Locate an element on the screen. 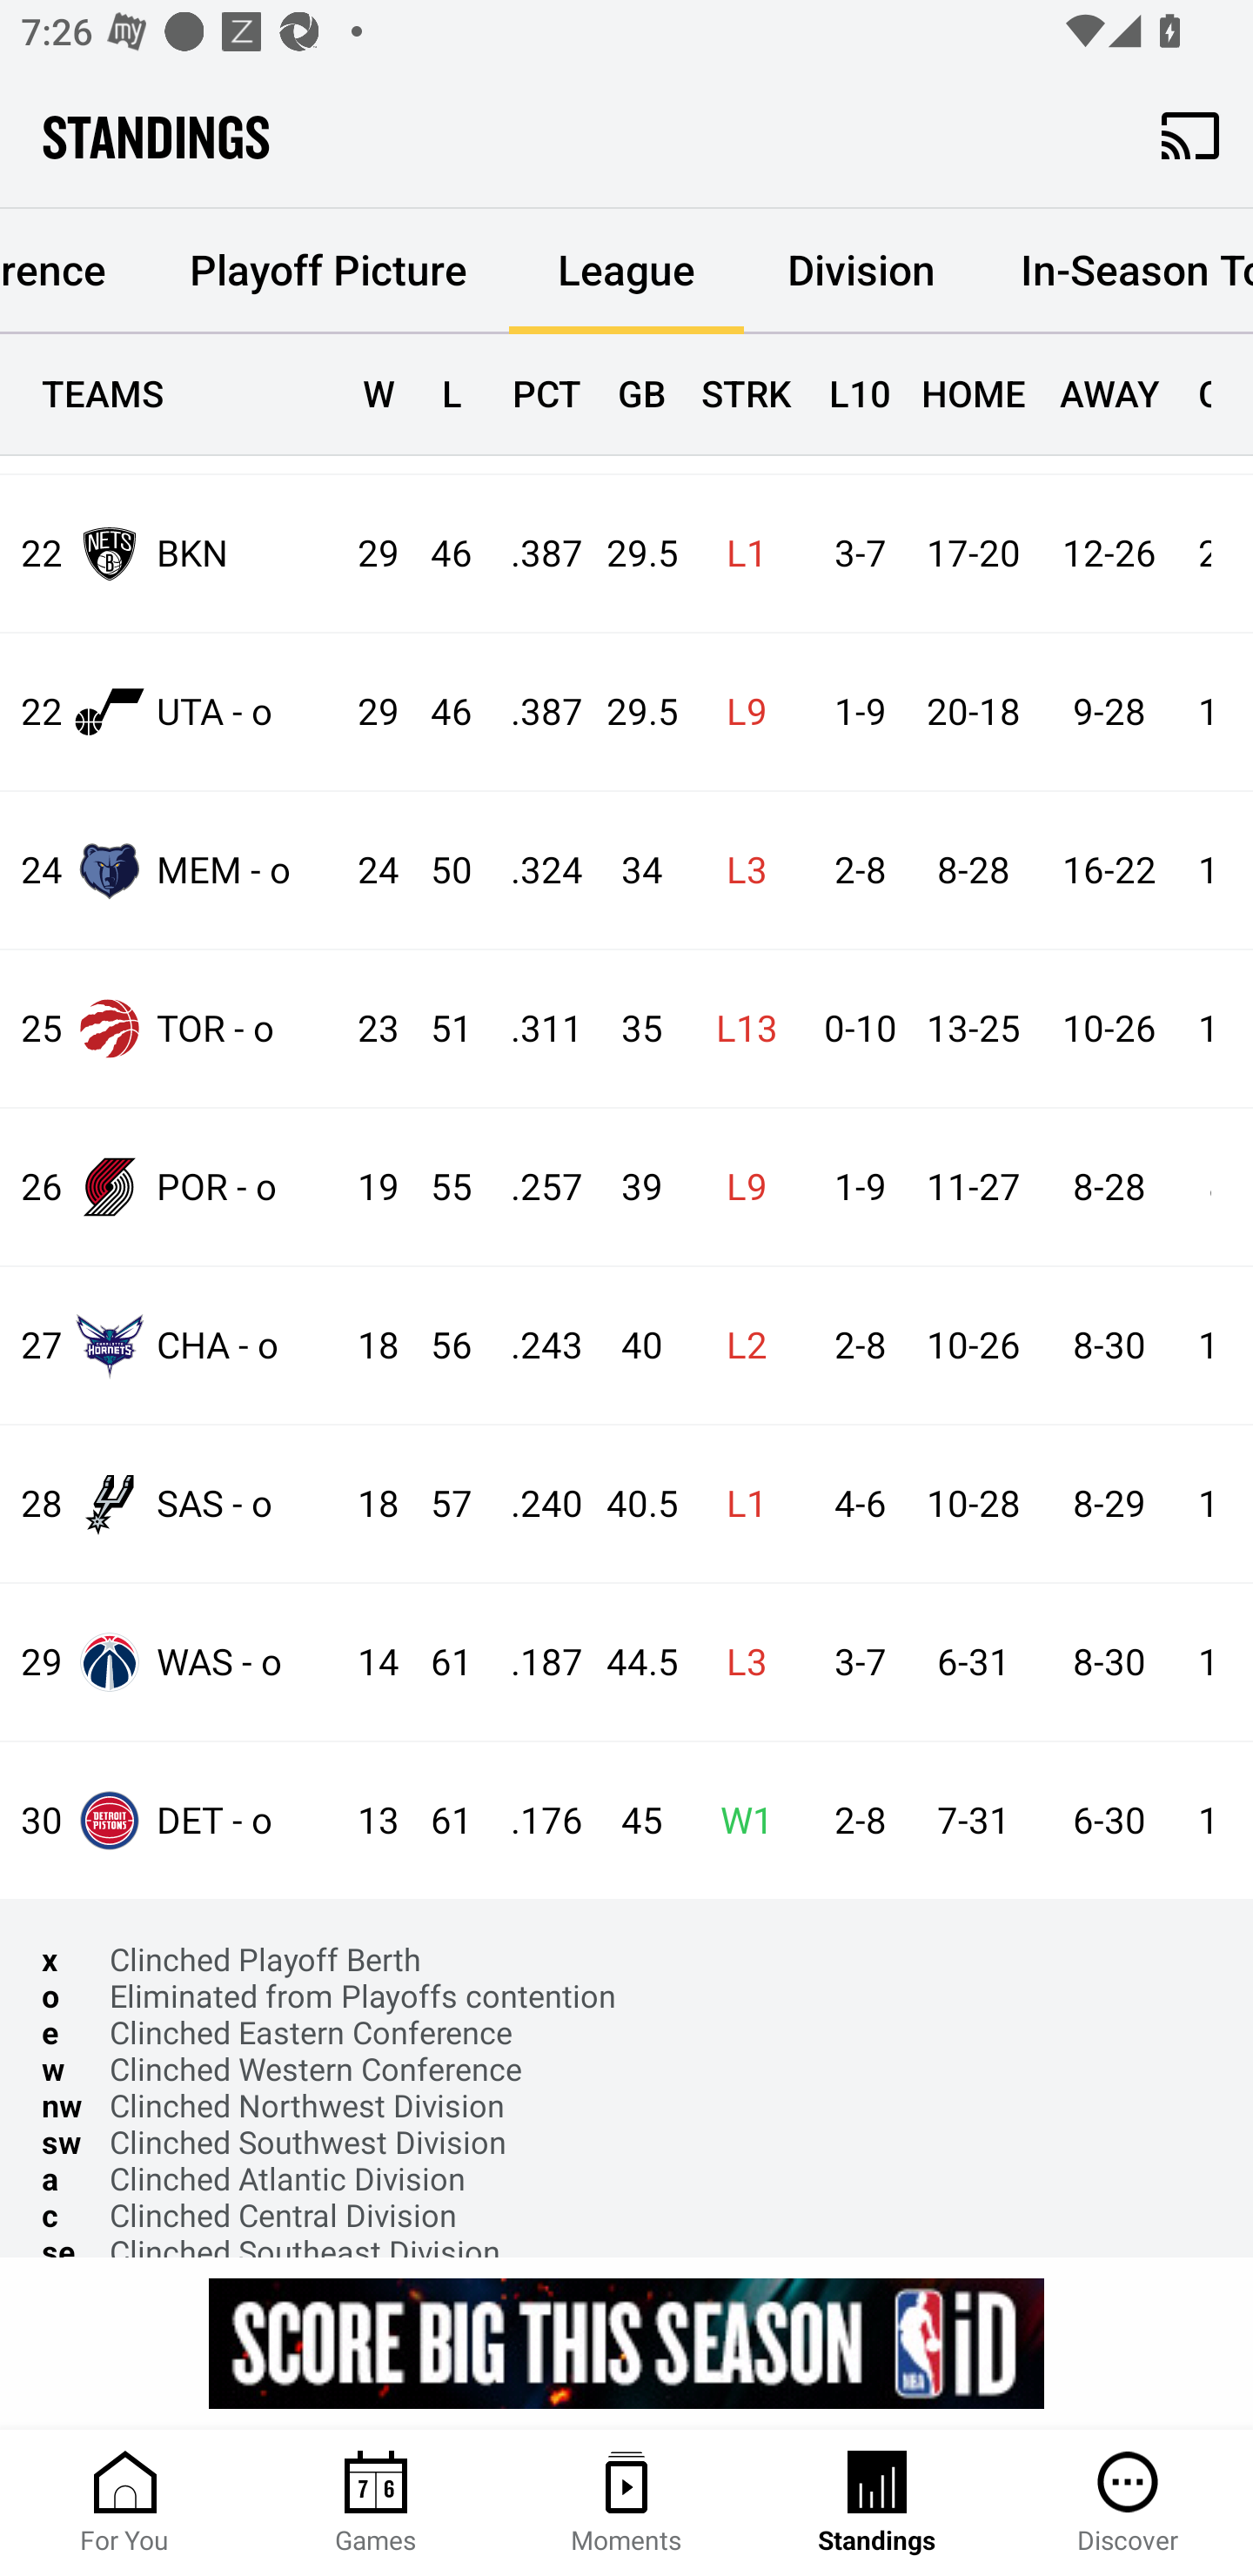  17-20 is located at coordinates (973, 555).